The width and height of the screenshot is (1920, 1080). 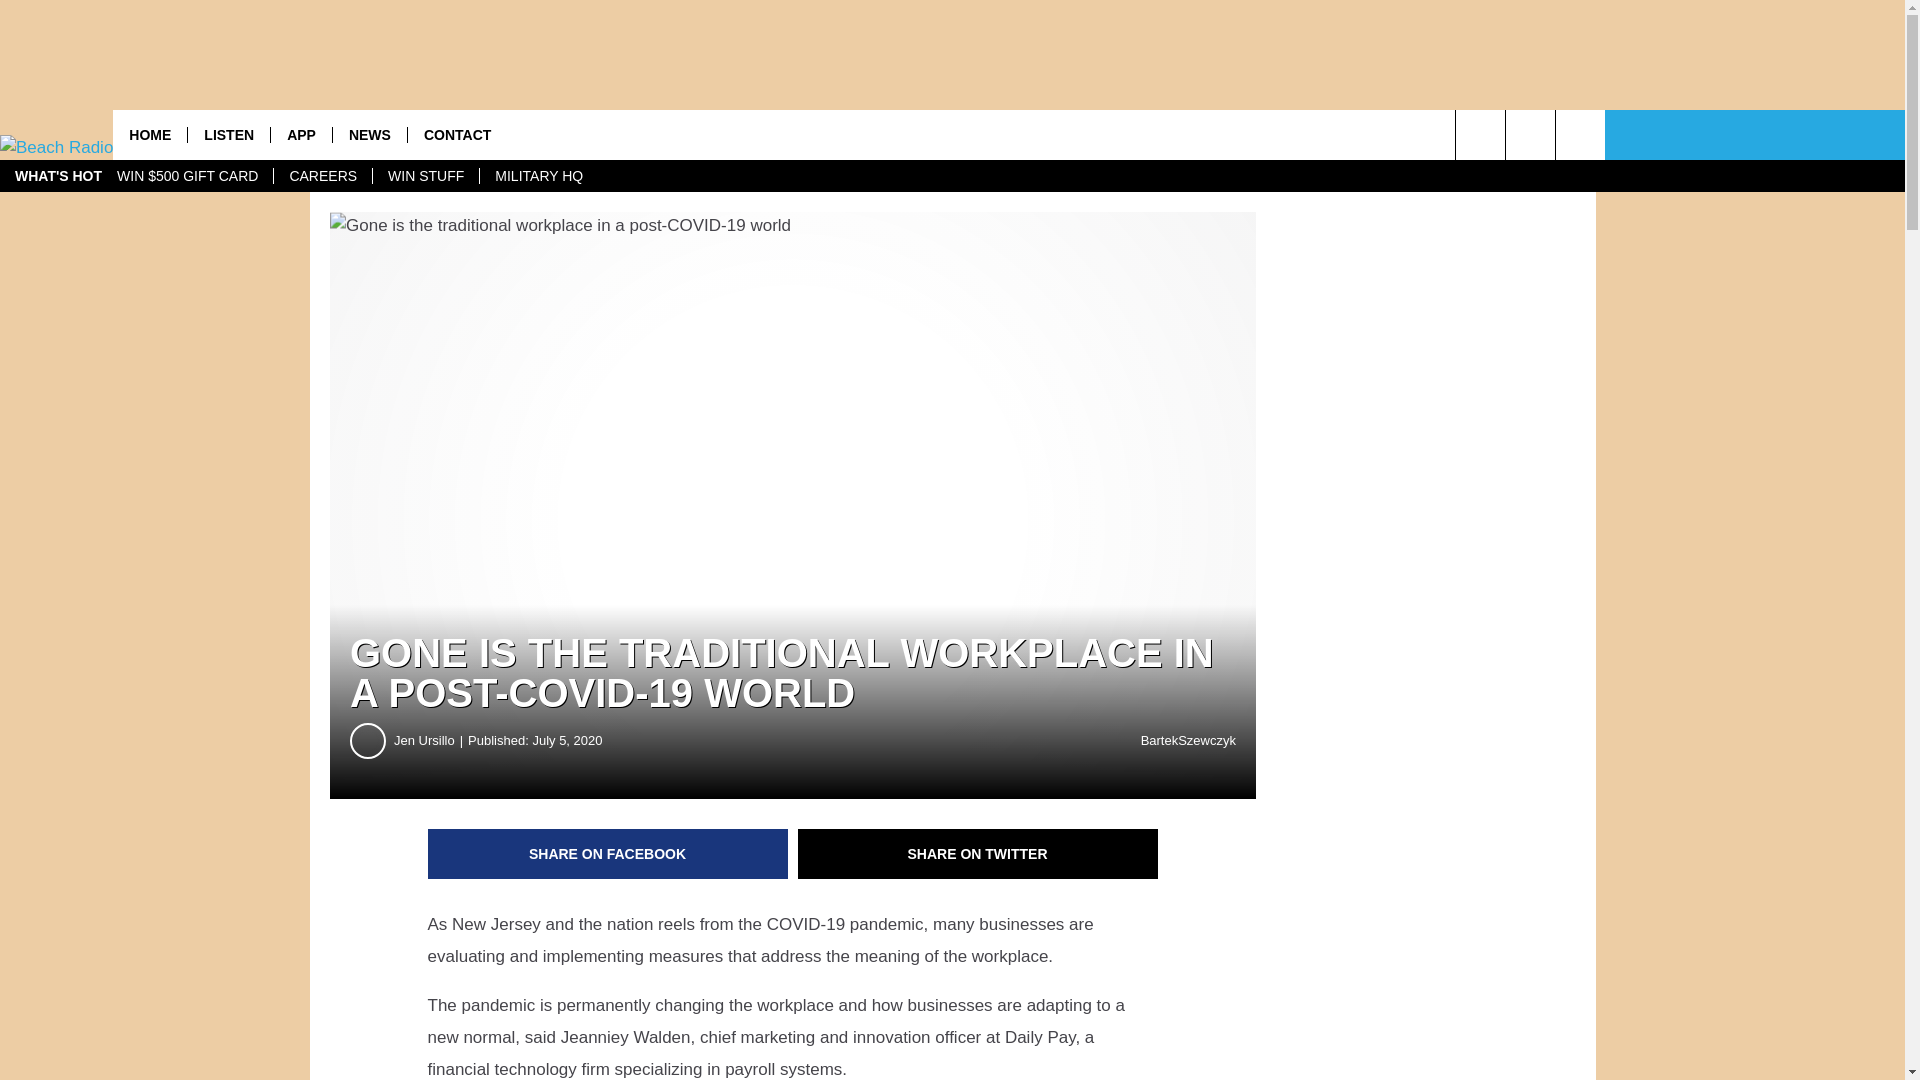 What do you see at coordinates (322, 176) in the screenshot?
I see `CAREERS` at bounding box center [322, 176].